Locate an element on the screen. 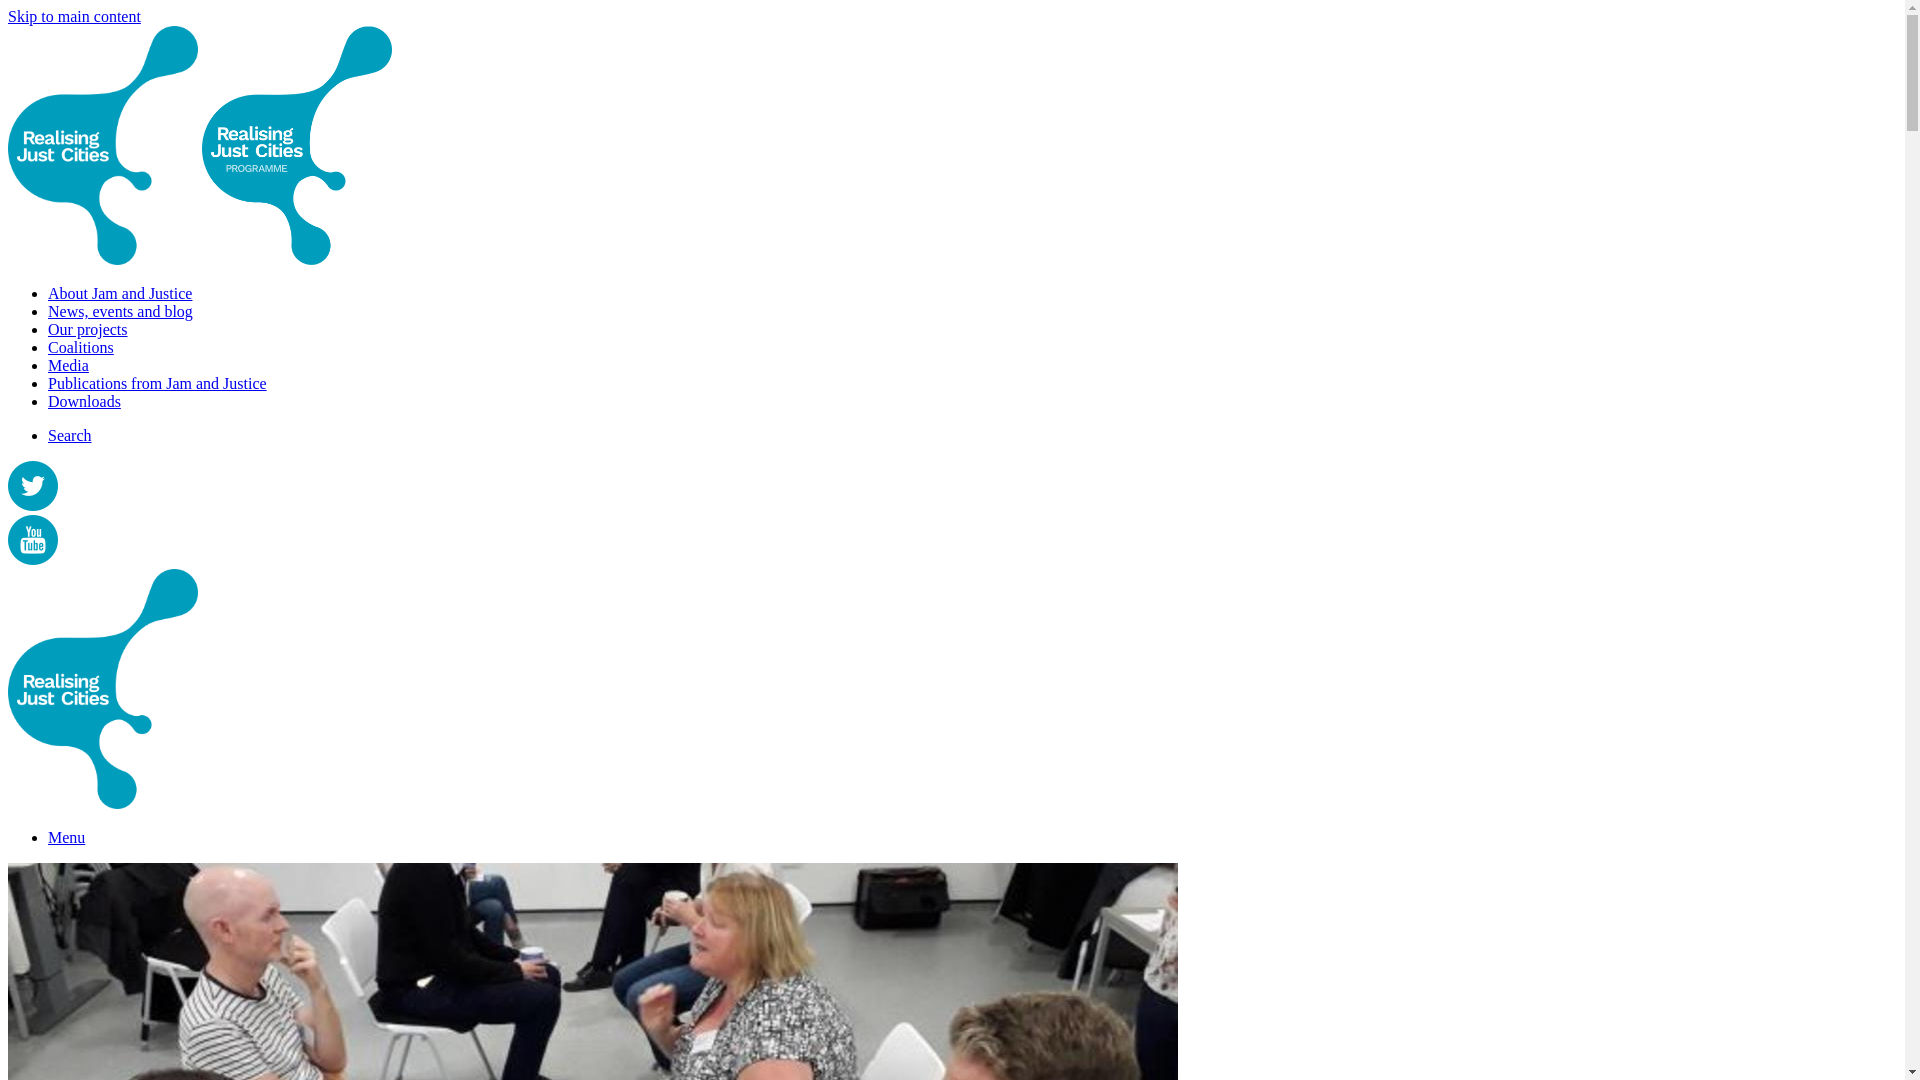 The width and height of the screenshot is (1920, 1080). Media is located at coordinates (68, 365).